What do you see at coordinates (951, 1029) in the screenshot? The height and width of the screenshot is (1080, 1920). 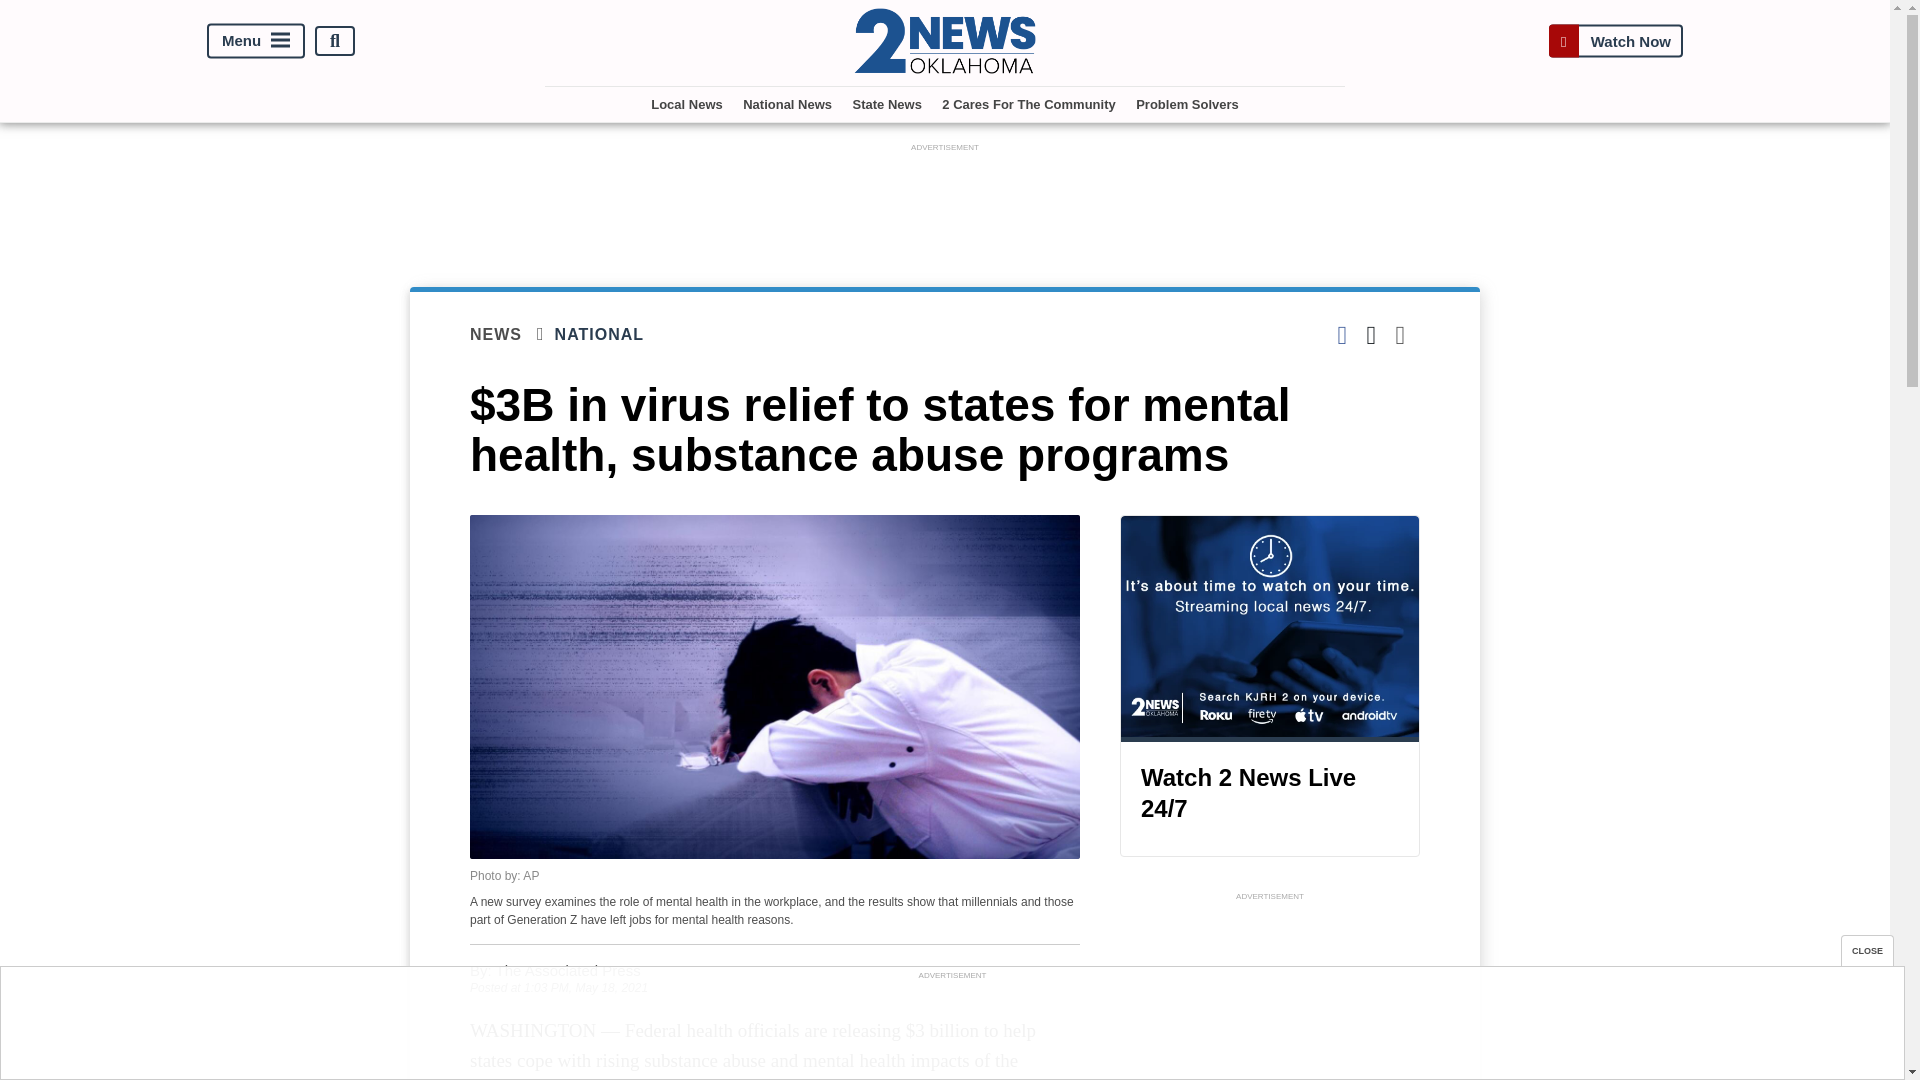 I see `3rd party ad content` at bounding box center [951, 1029].